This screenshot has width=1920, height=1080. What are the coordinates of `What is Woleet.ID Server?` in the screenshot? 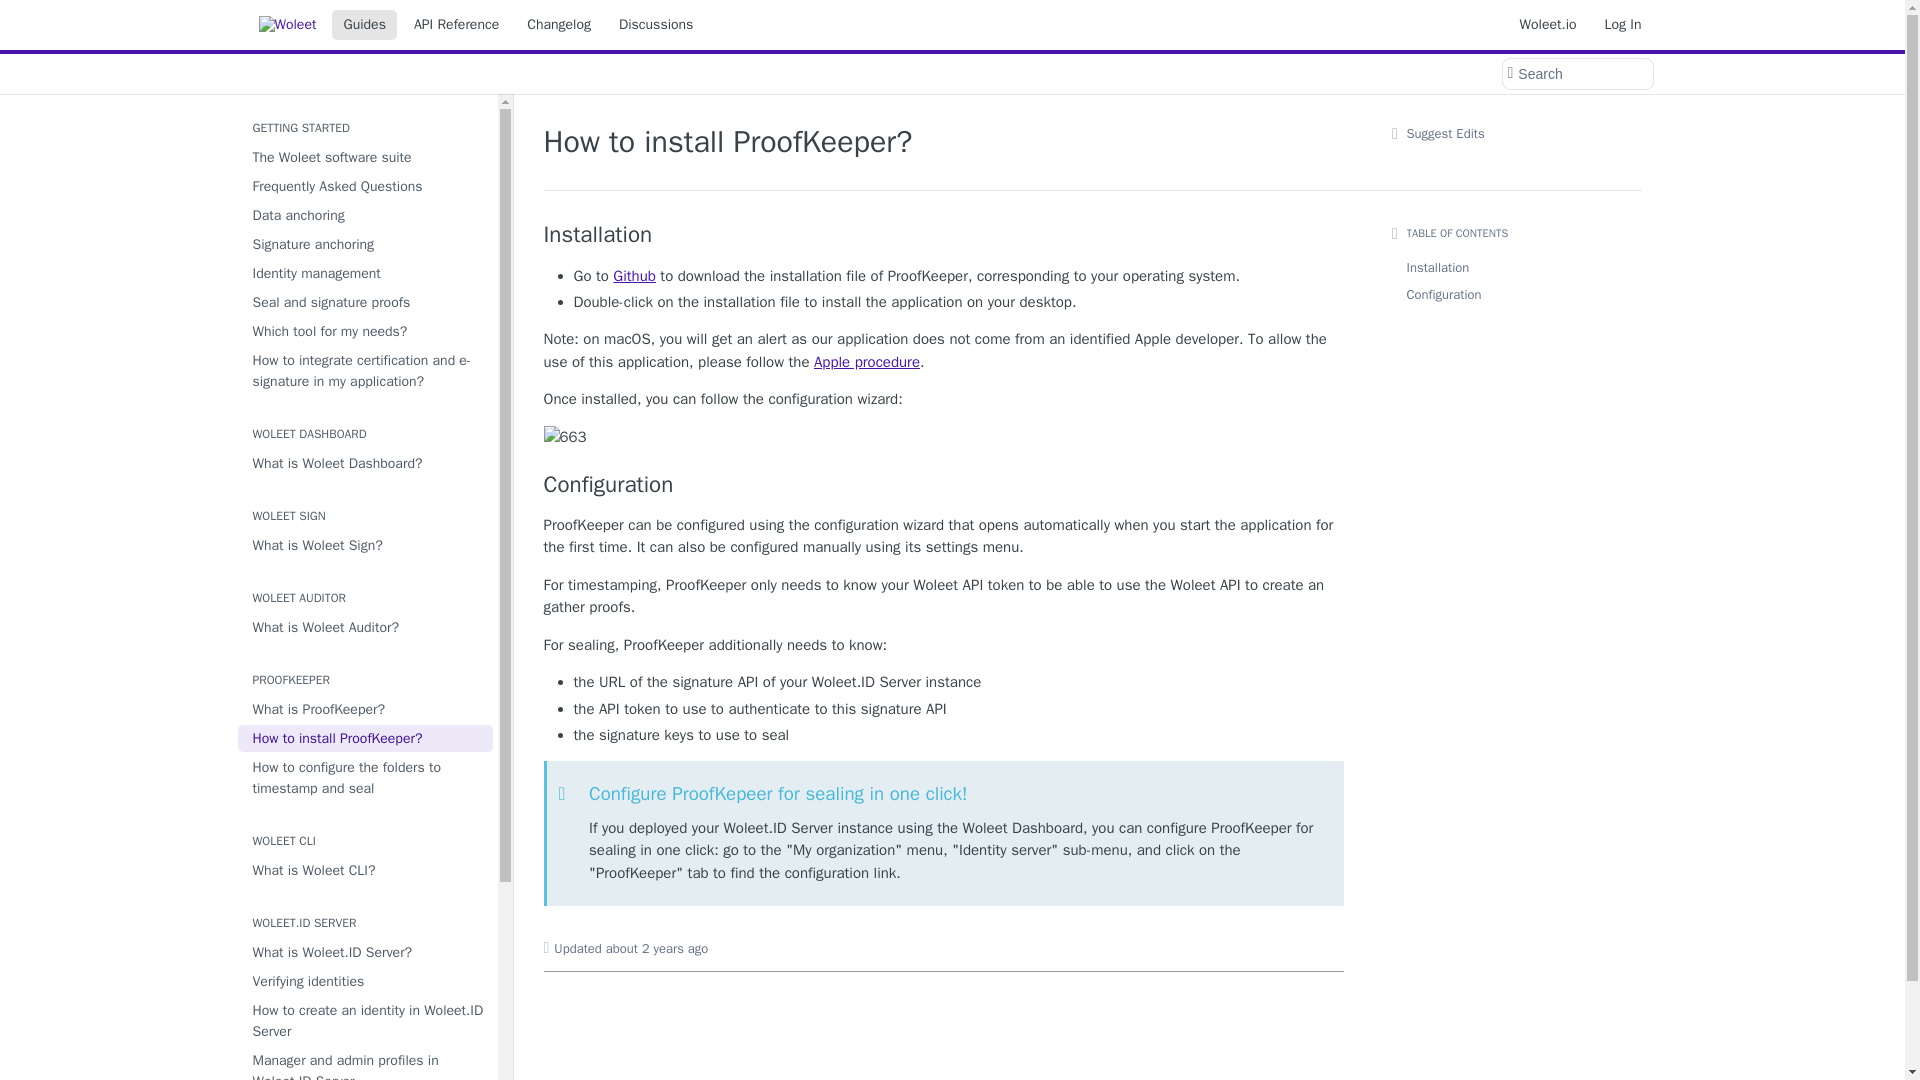 It's located at (366, 952).